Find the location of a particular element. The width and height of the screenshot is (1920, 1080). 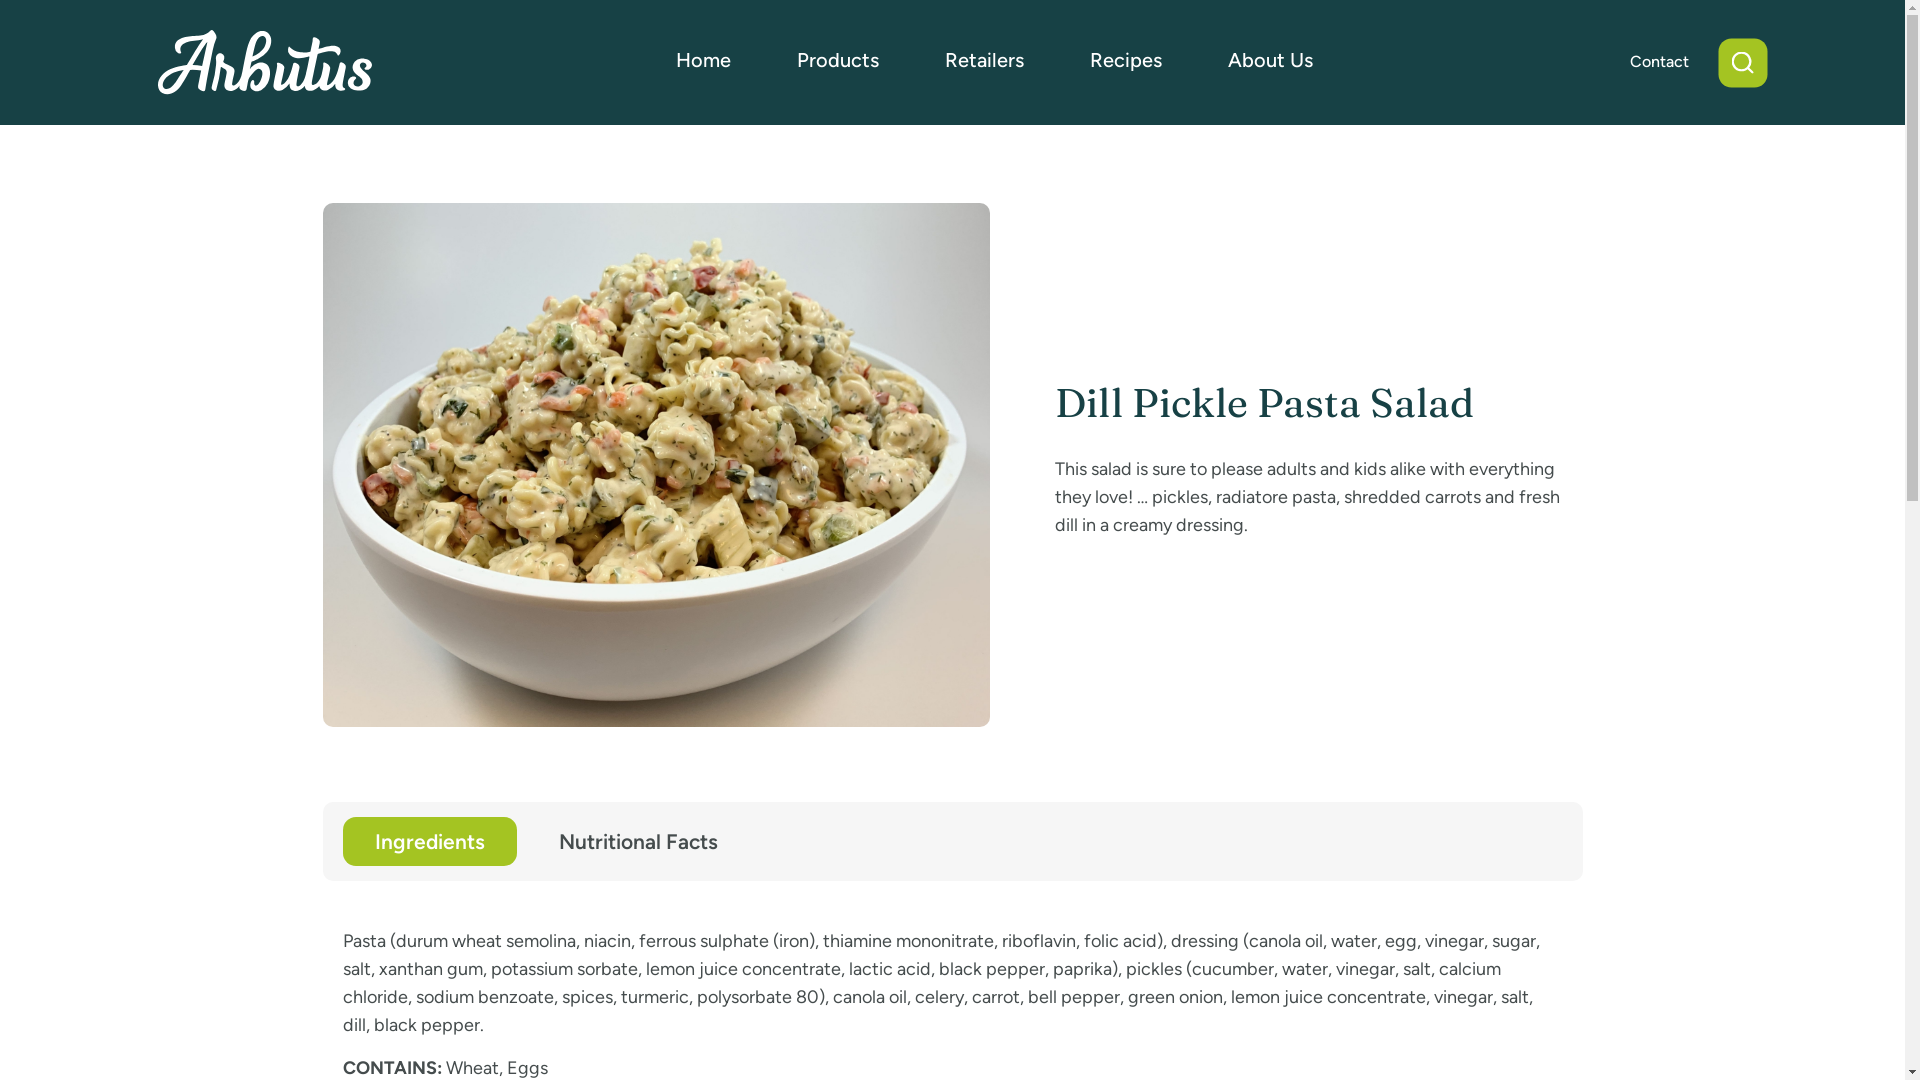

About Us is located at coordinates (1270, 62).